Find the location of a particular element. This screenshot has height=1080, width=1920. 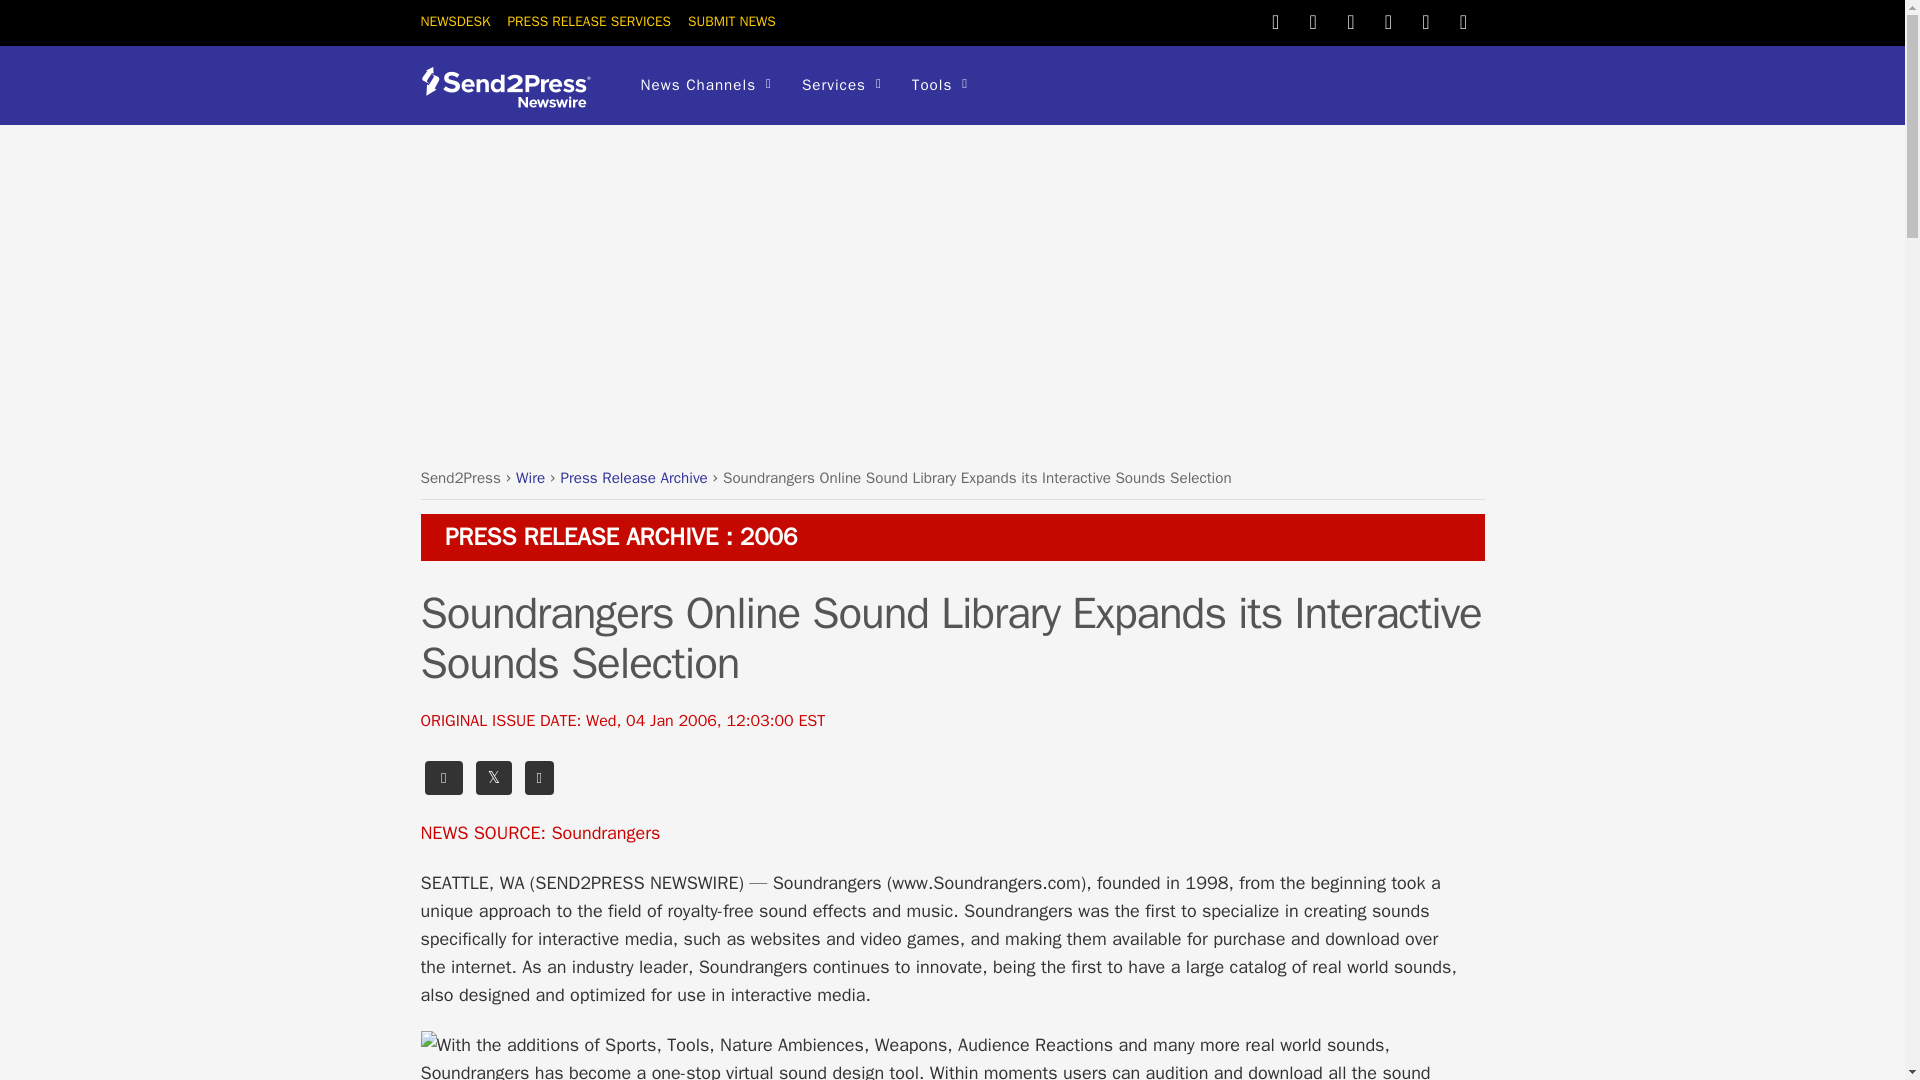

Twitter is located at coordinates (1276, 20).